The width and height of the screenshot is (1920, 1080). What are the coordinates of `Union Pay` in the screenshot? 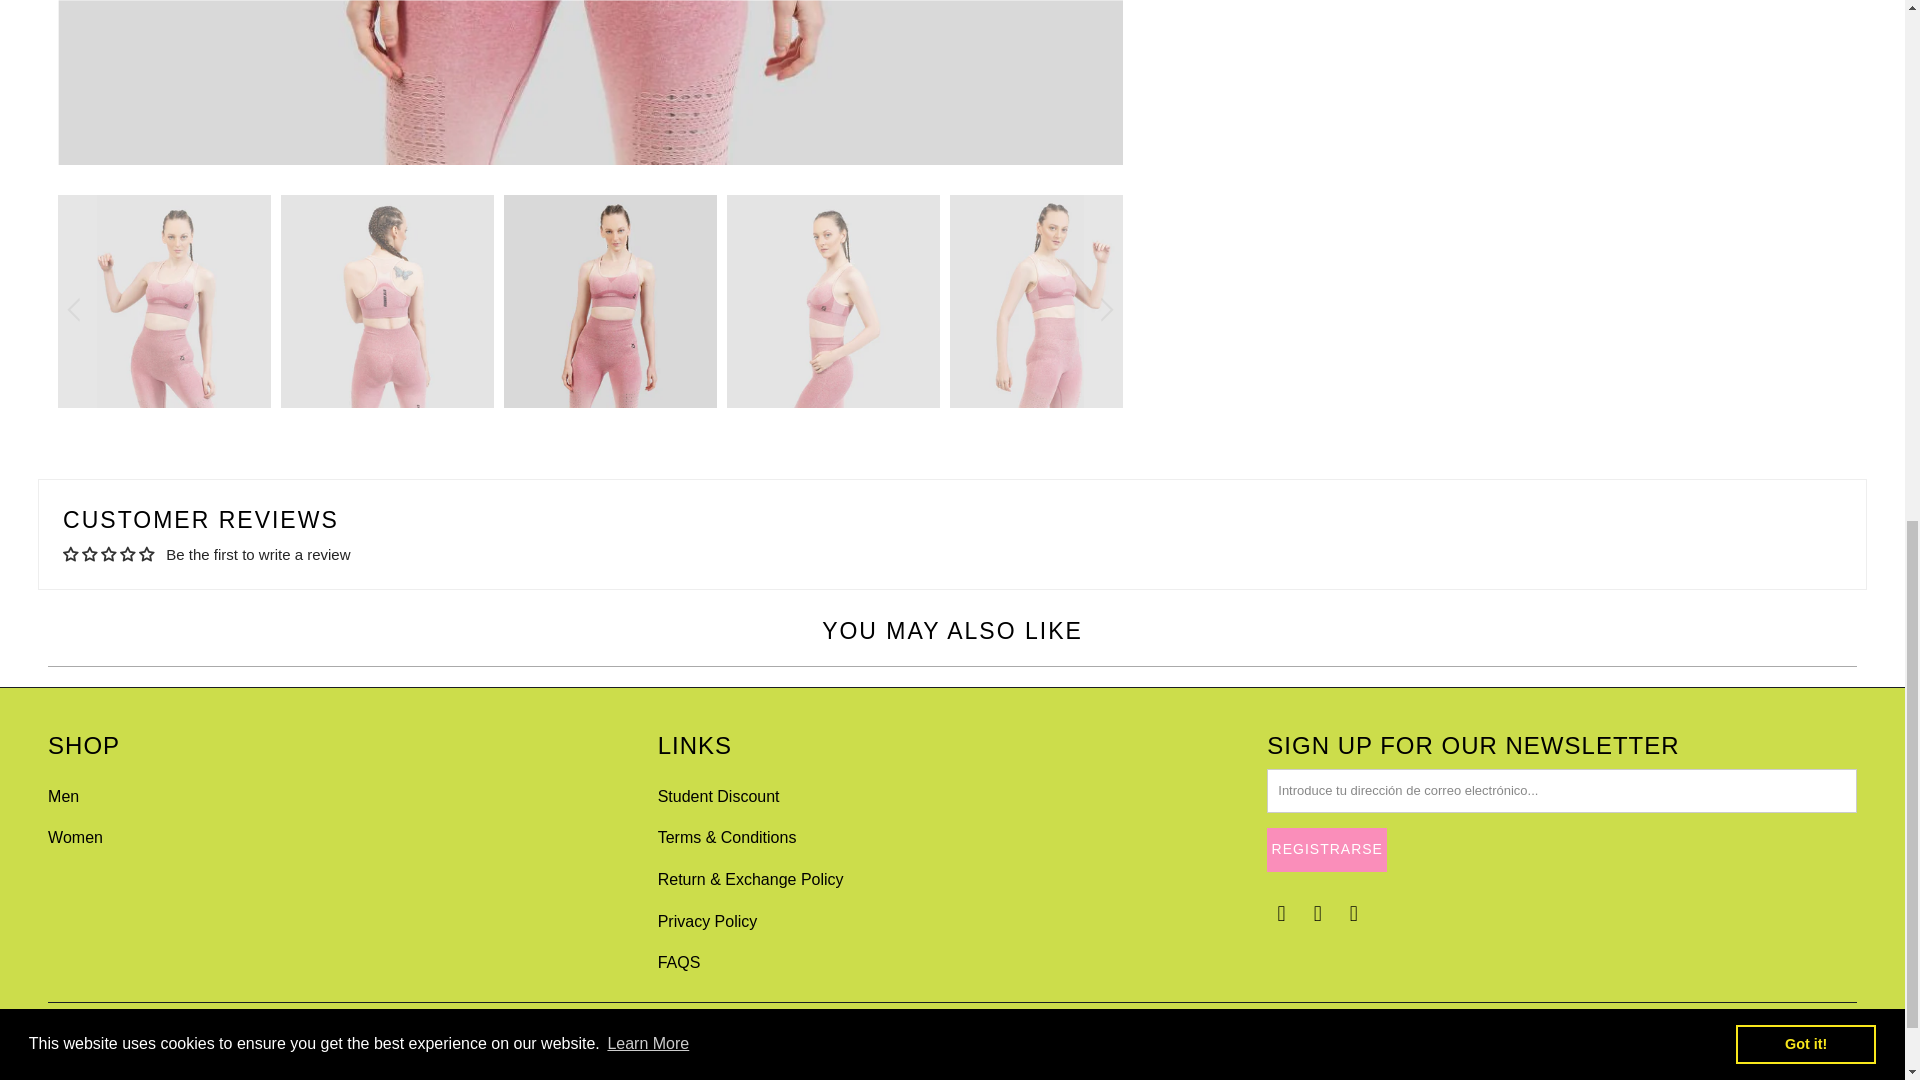 It's located at (1780, 1038).